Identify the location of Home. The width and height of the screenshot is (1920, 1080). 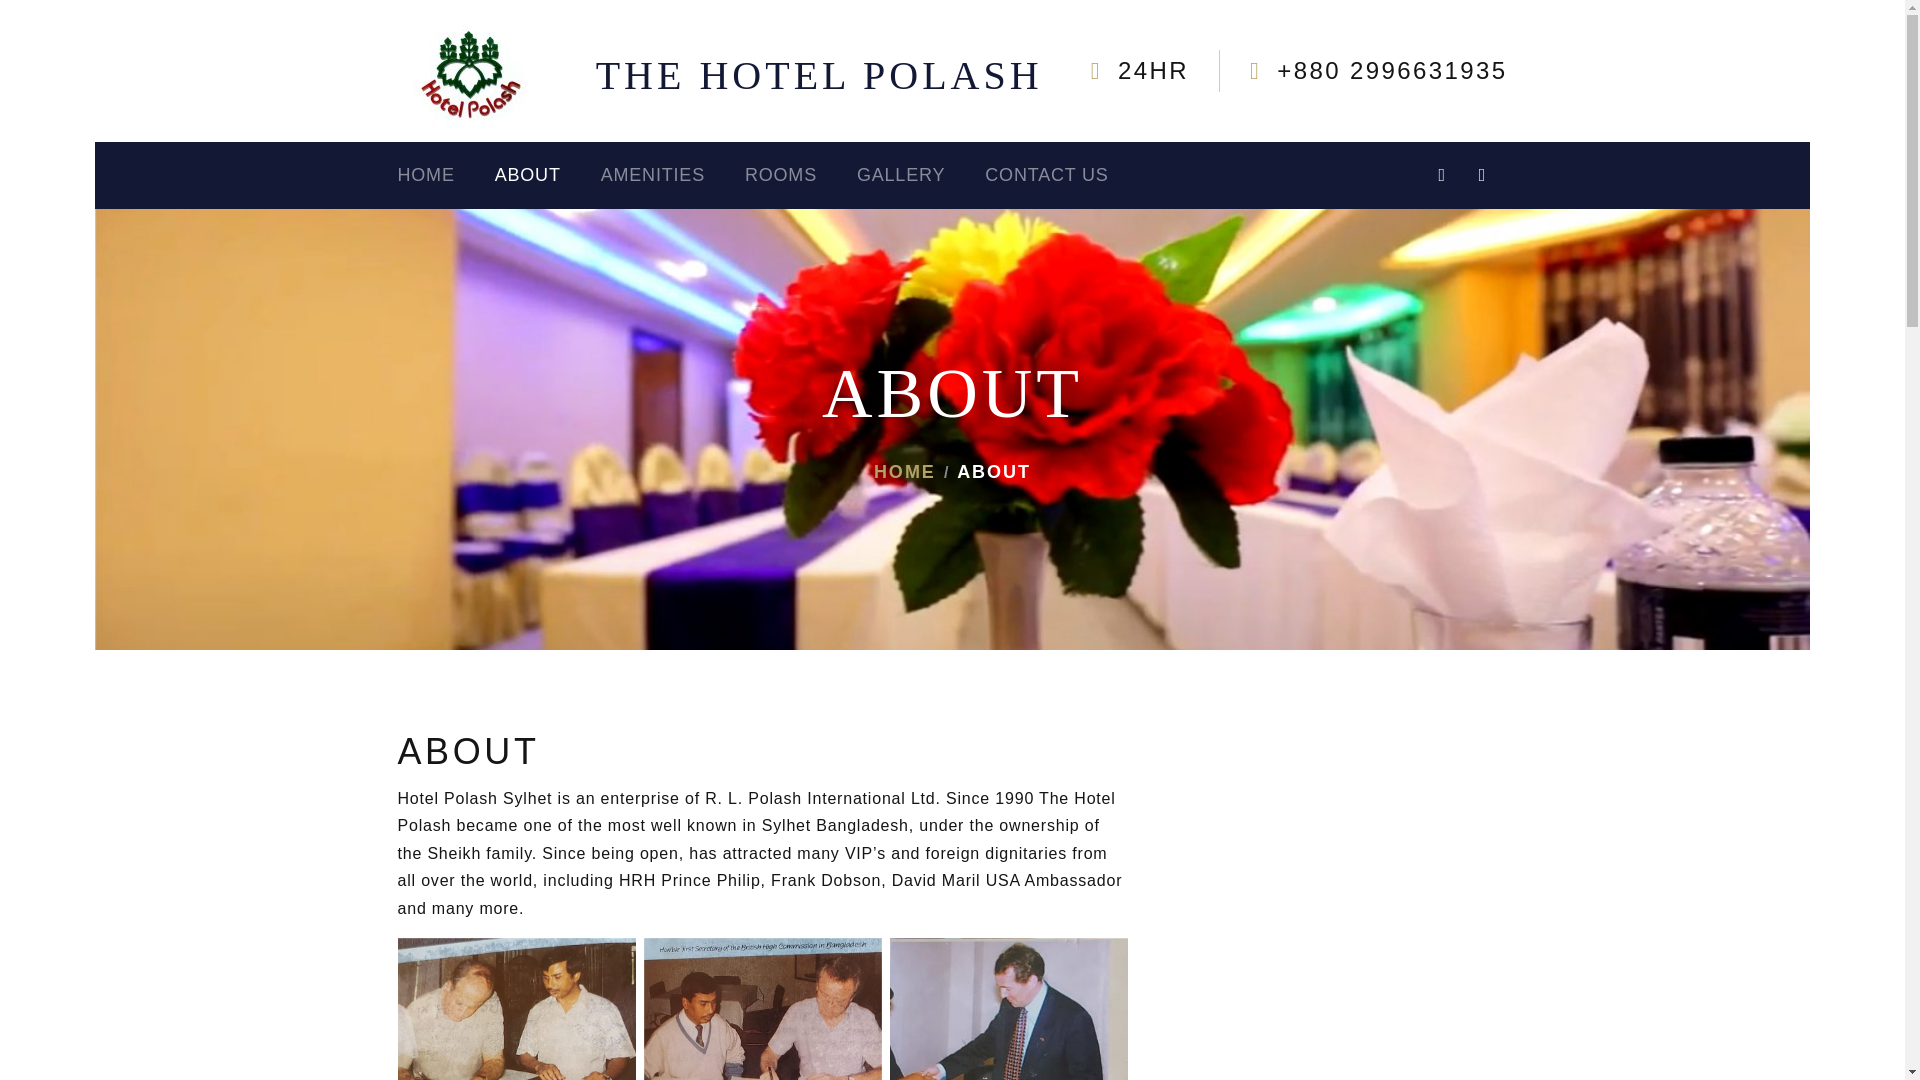
(446, 175).